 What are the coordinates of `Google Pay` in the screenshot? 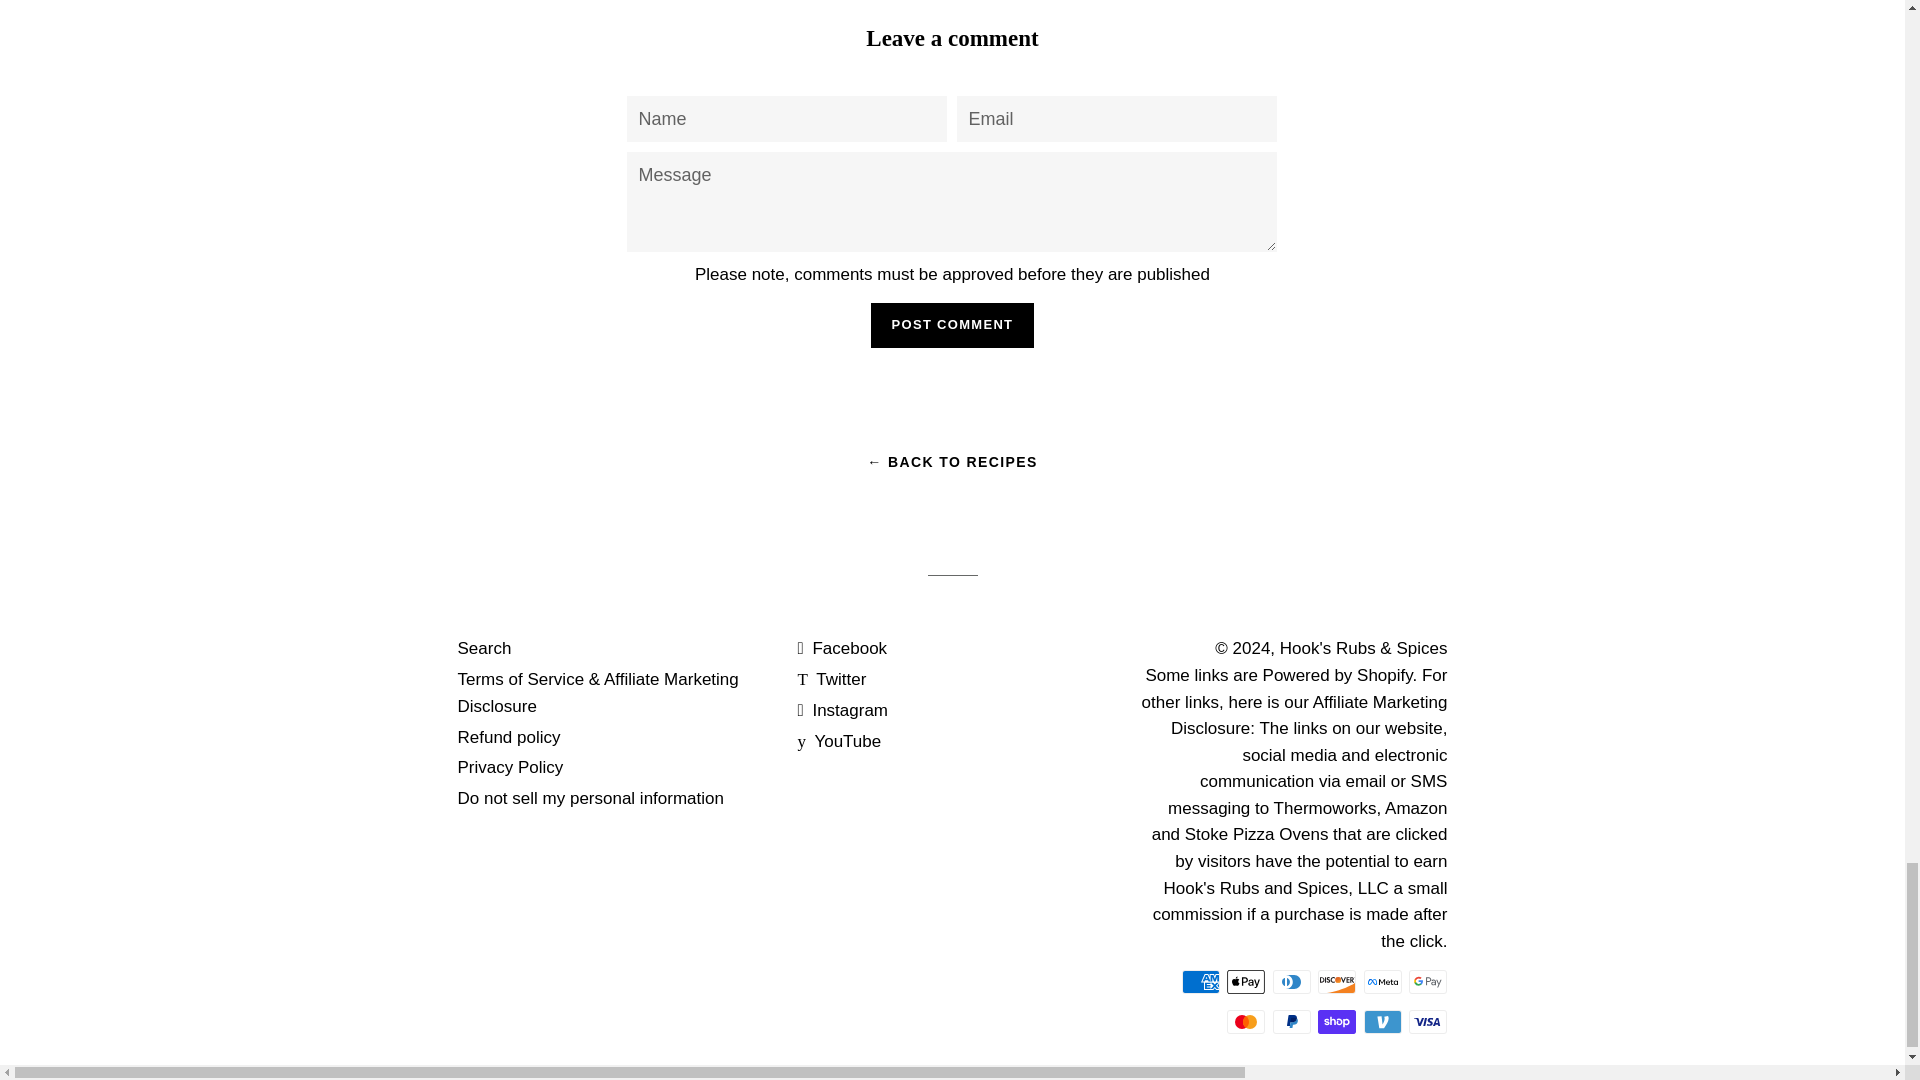 It's located at (1428, 981).